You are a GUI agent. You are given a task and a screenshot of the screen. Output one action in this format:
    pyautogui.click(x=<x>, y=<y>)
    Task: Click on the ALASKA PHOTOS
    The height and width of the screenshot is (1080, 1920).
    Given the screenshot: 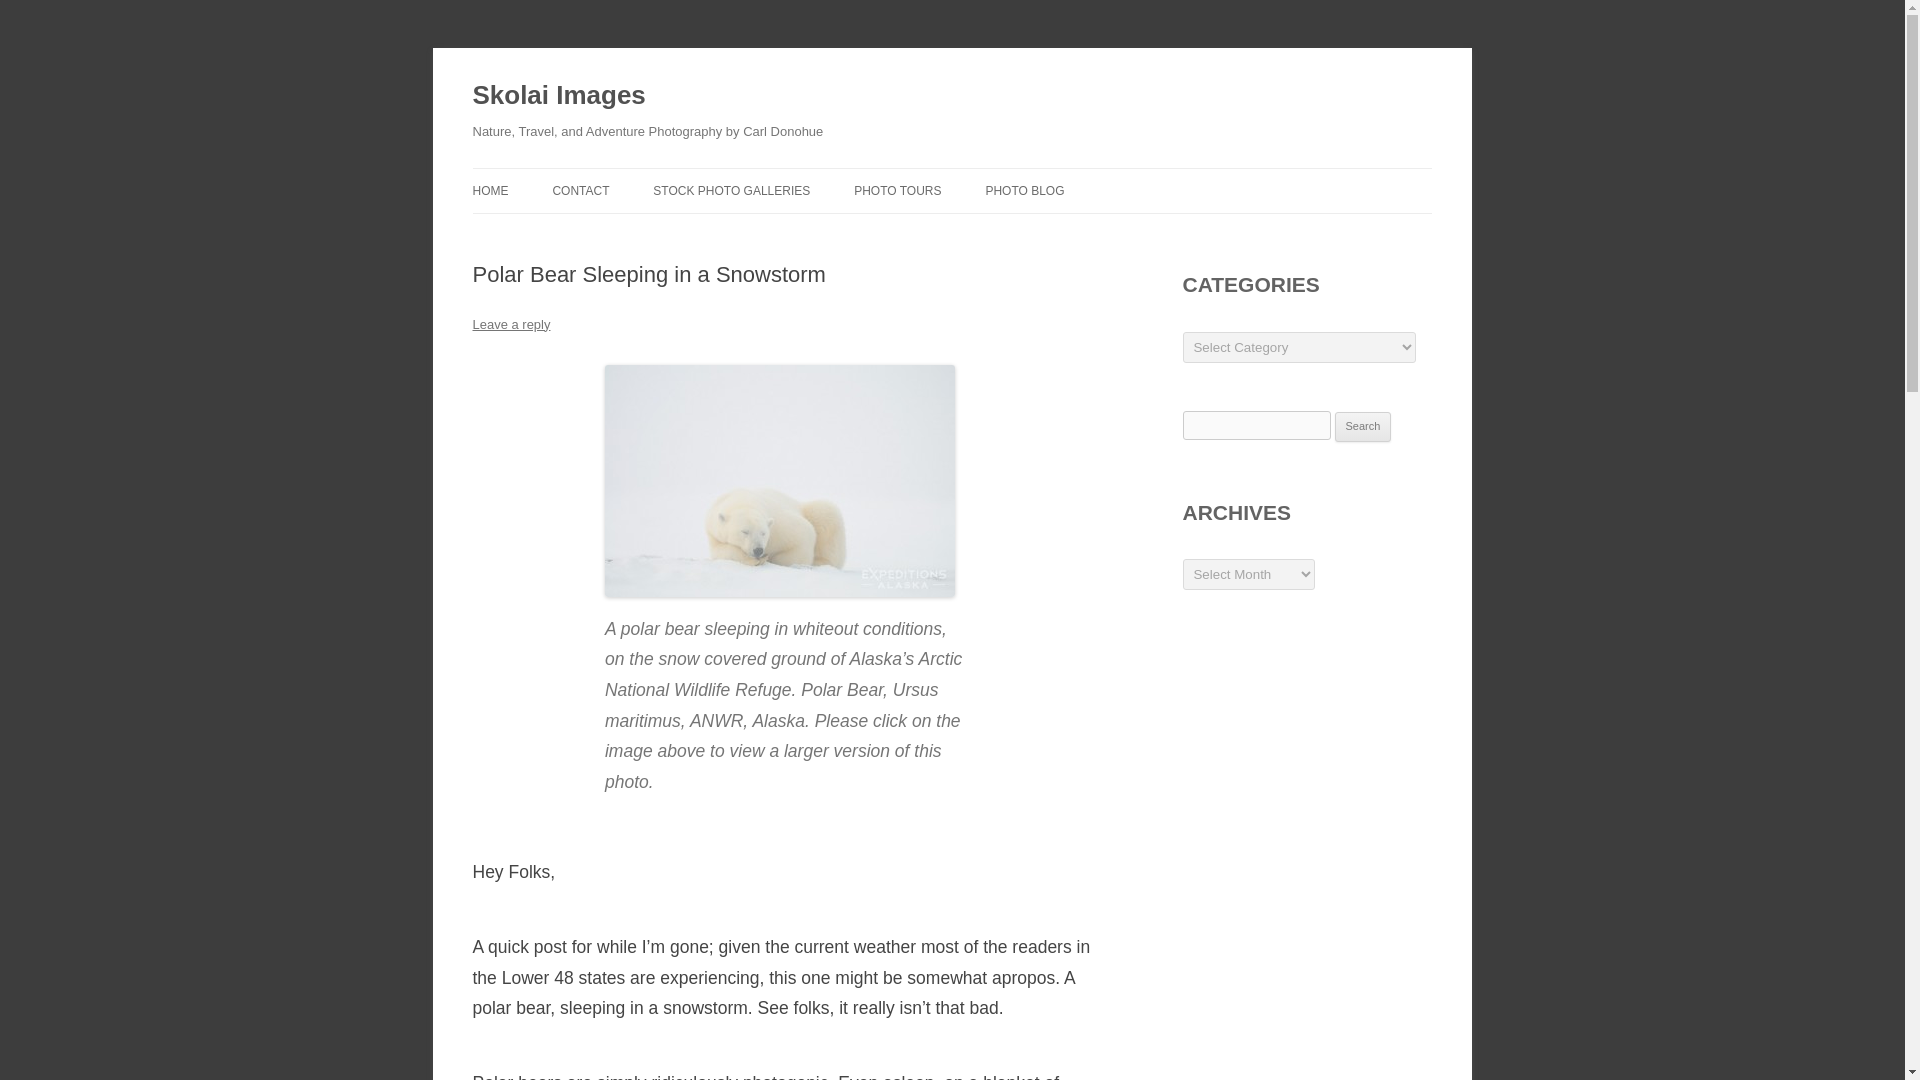 What is the action you would take?
    pyautogui.click(x=752, y=232)
    